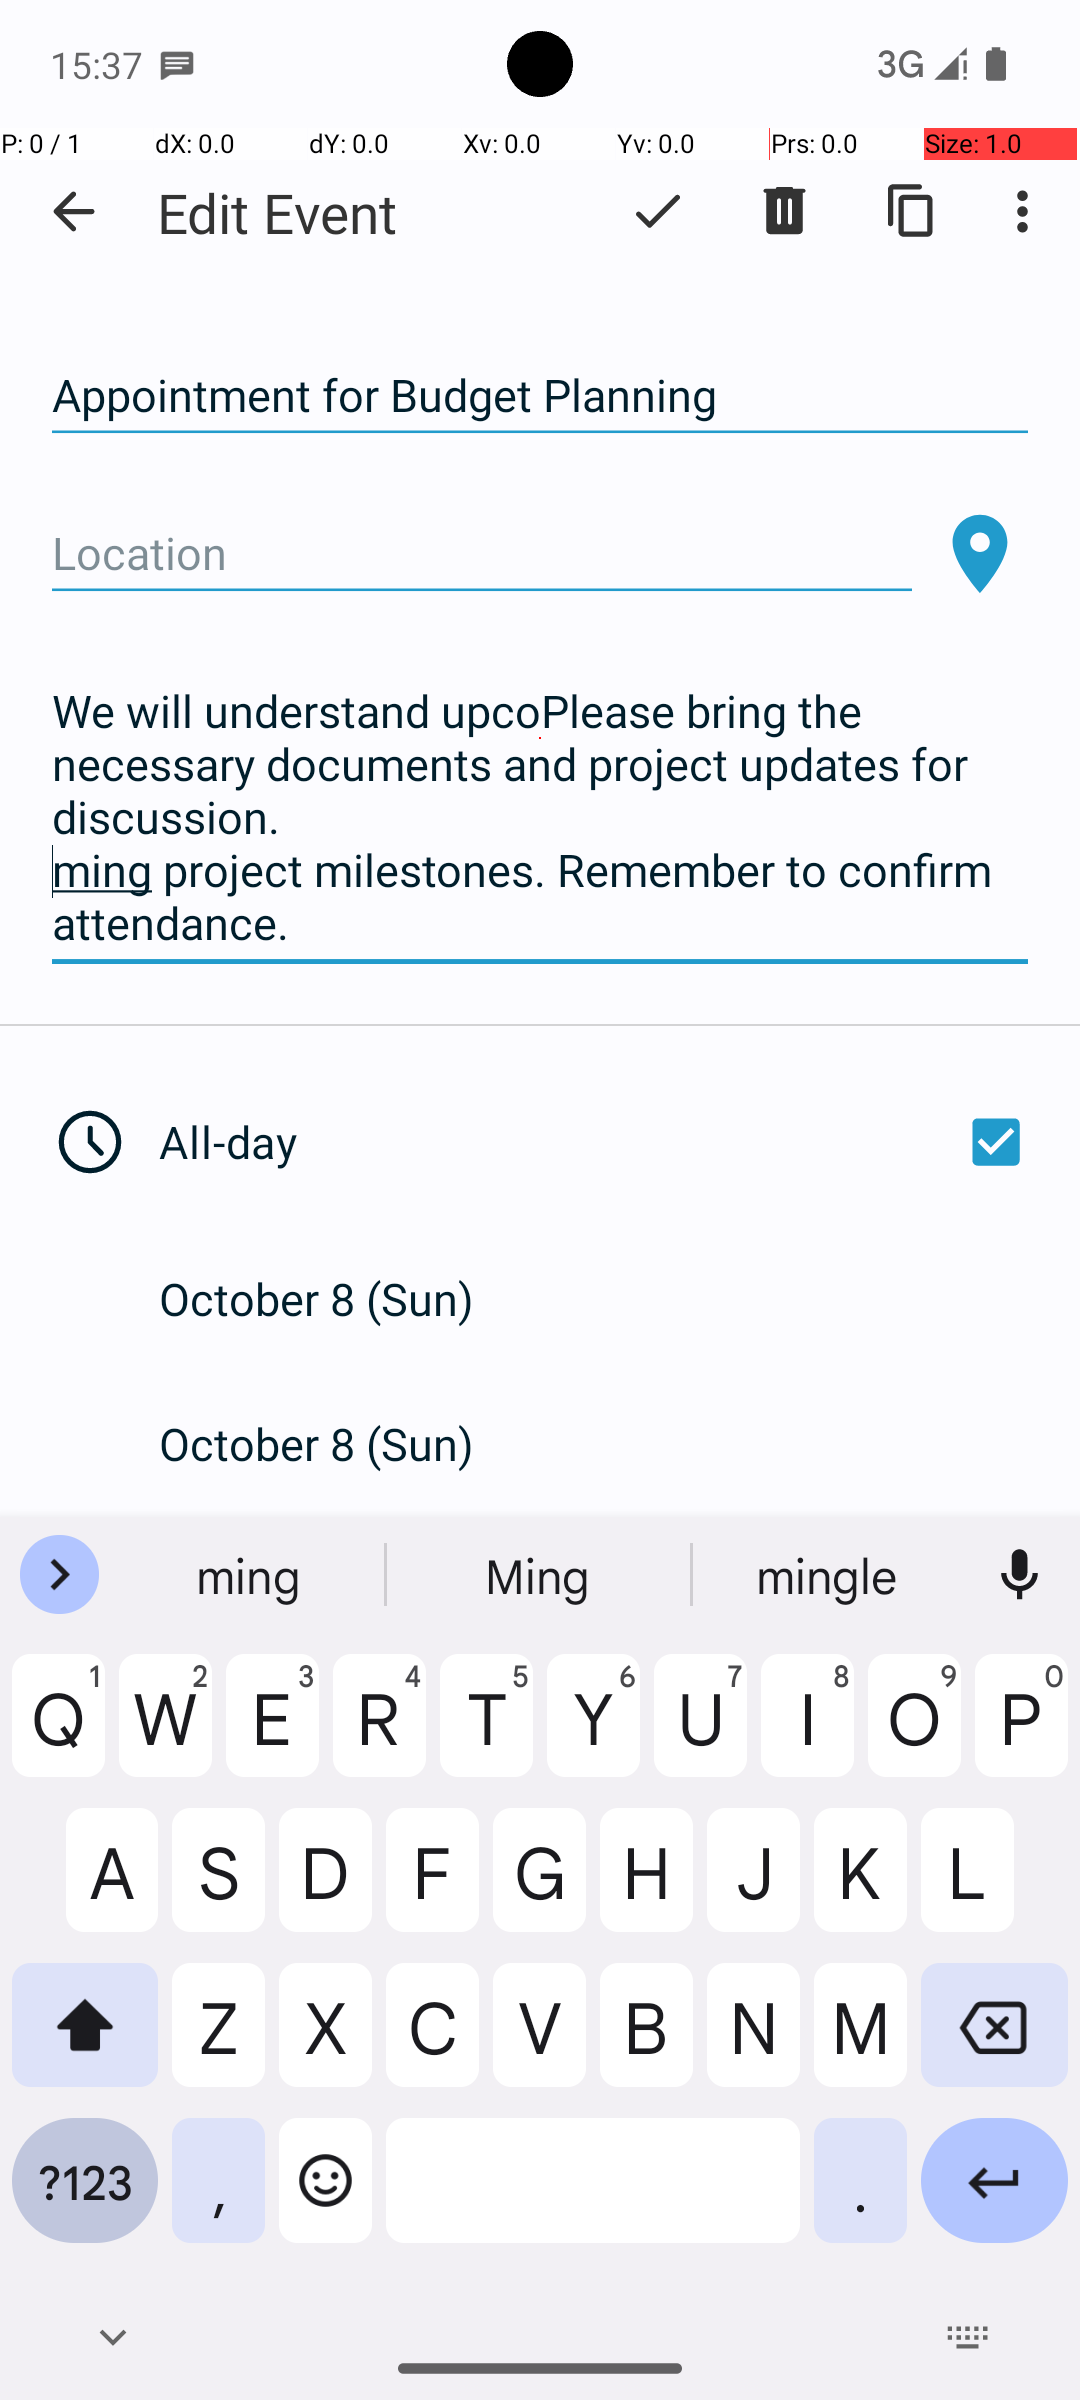 Image resolution: width=1080 pixels, height=2400 pixels. What do you see at coordinates (598, 1142) in the screenshot?
I see `All-day` at bounding box center [598, 1142].